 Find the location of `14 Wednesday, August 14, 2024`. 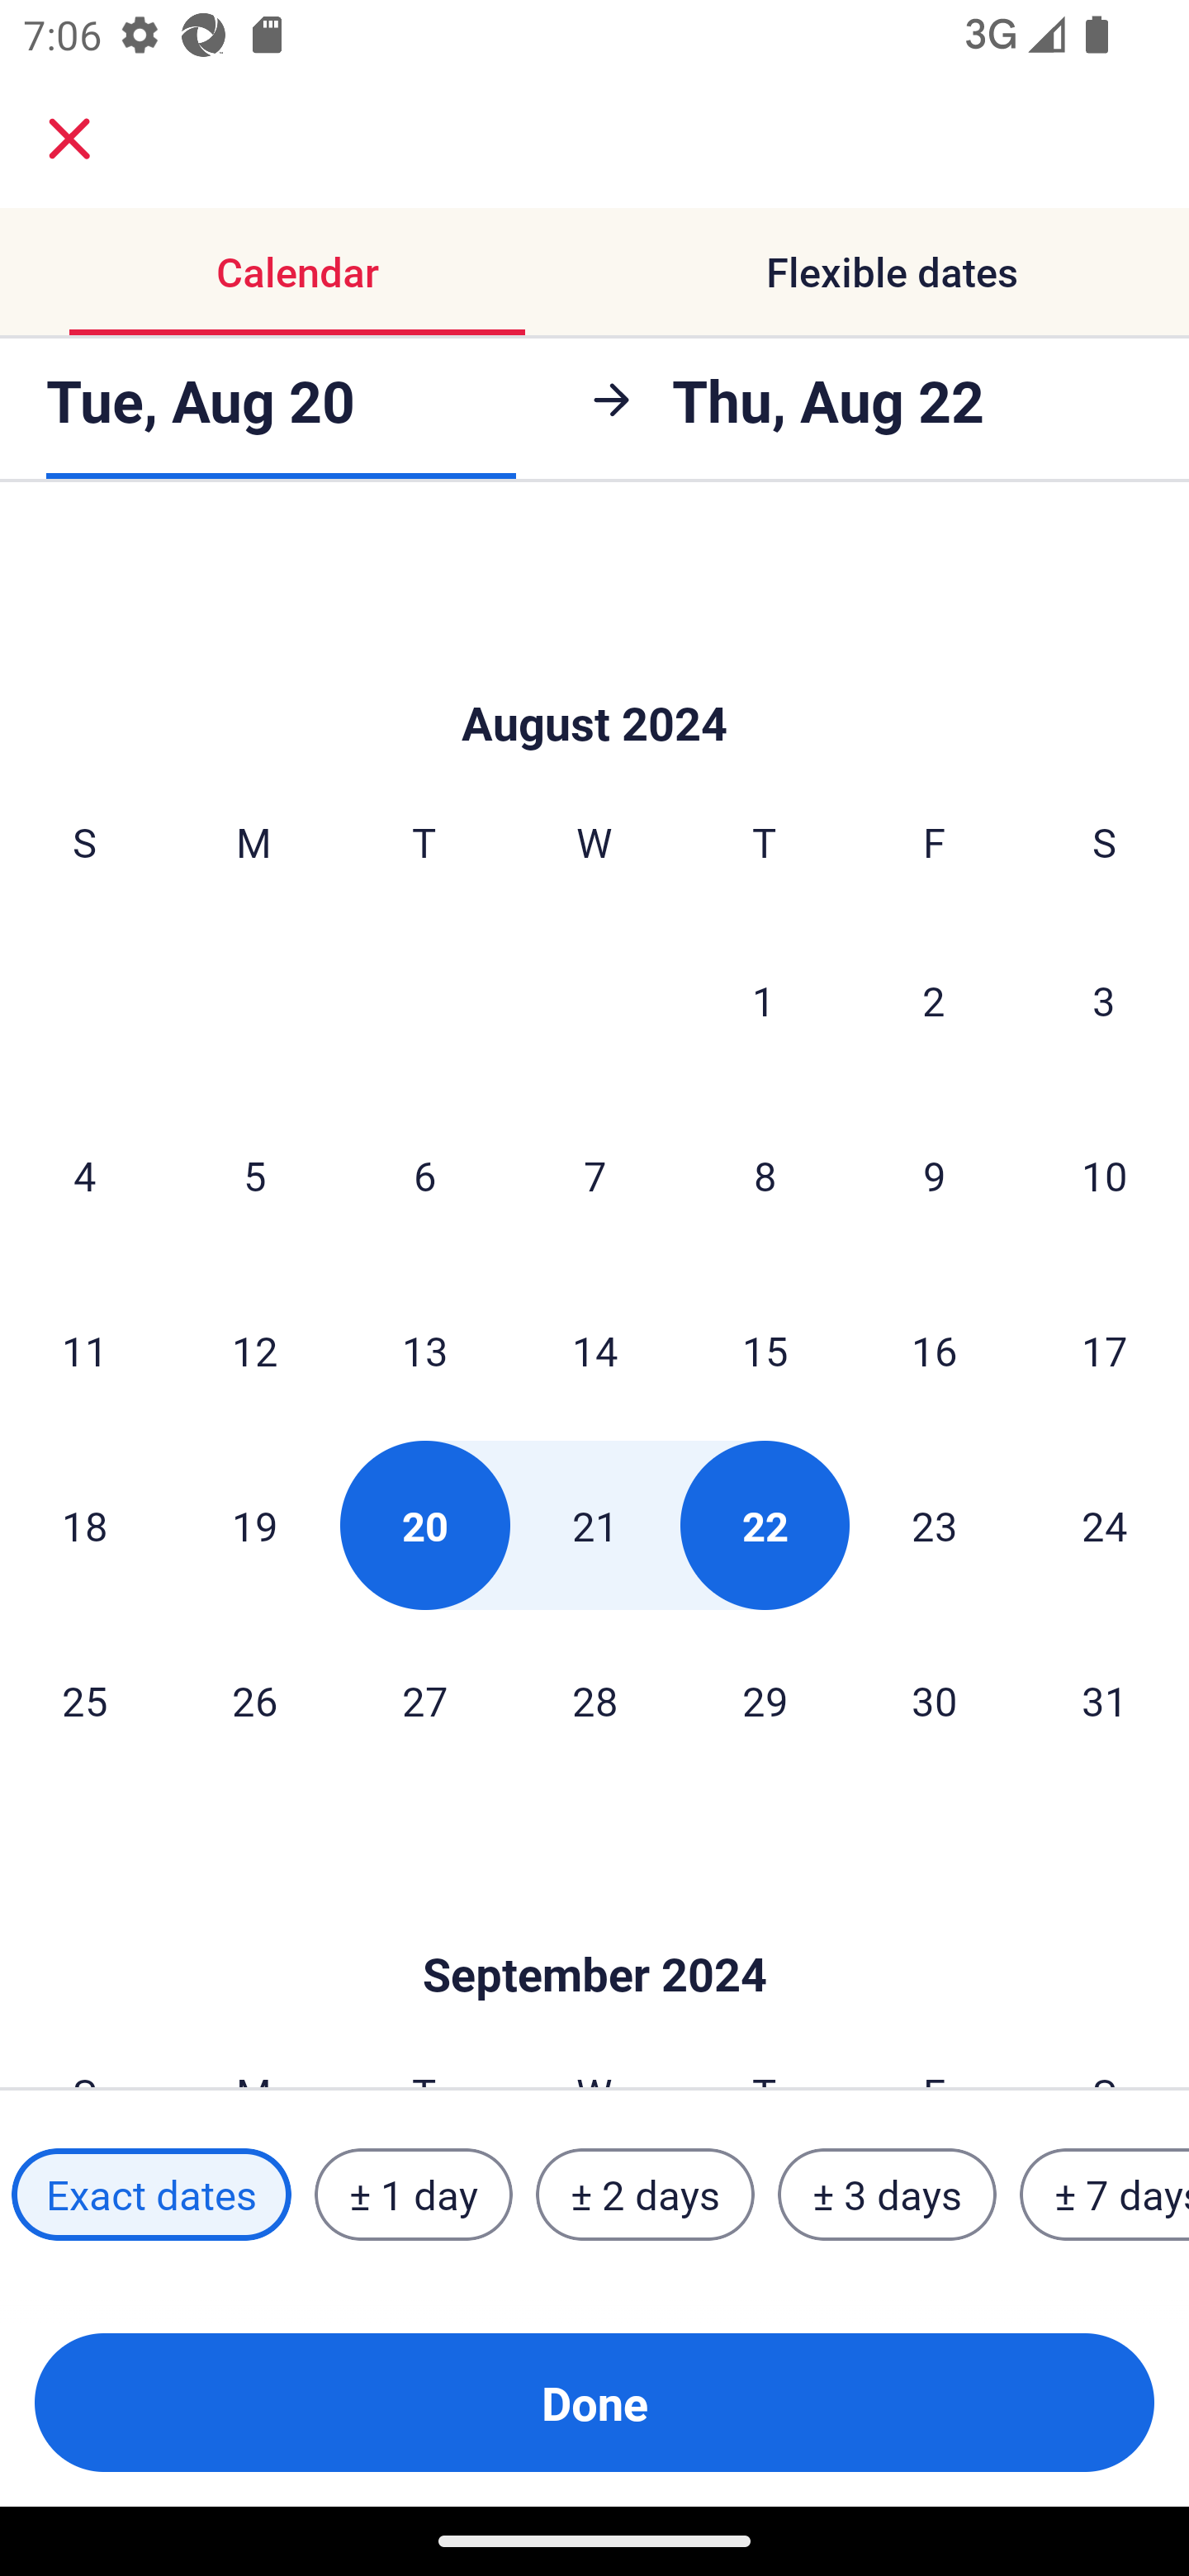

14 Wednesday, August 14, 2024 is located at coordinates (594, 1349).